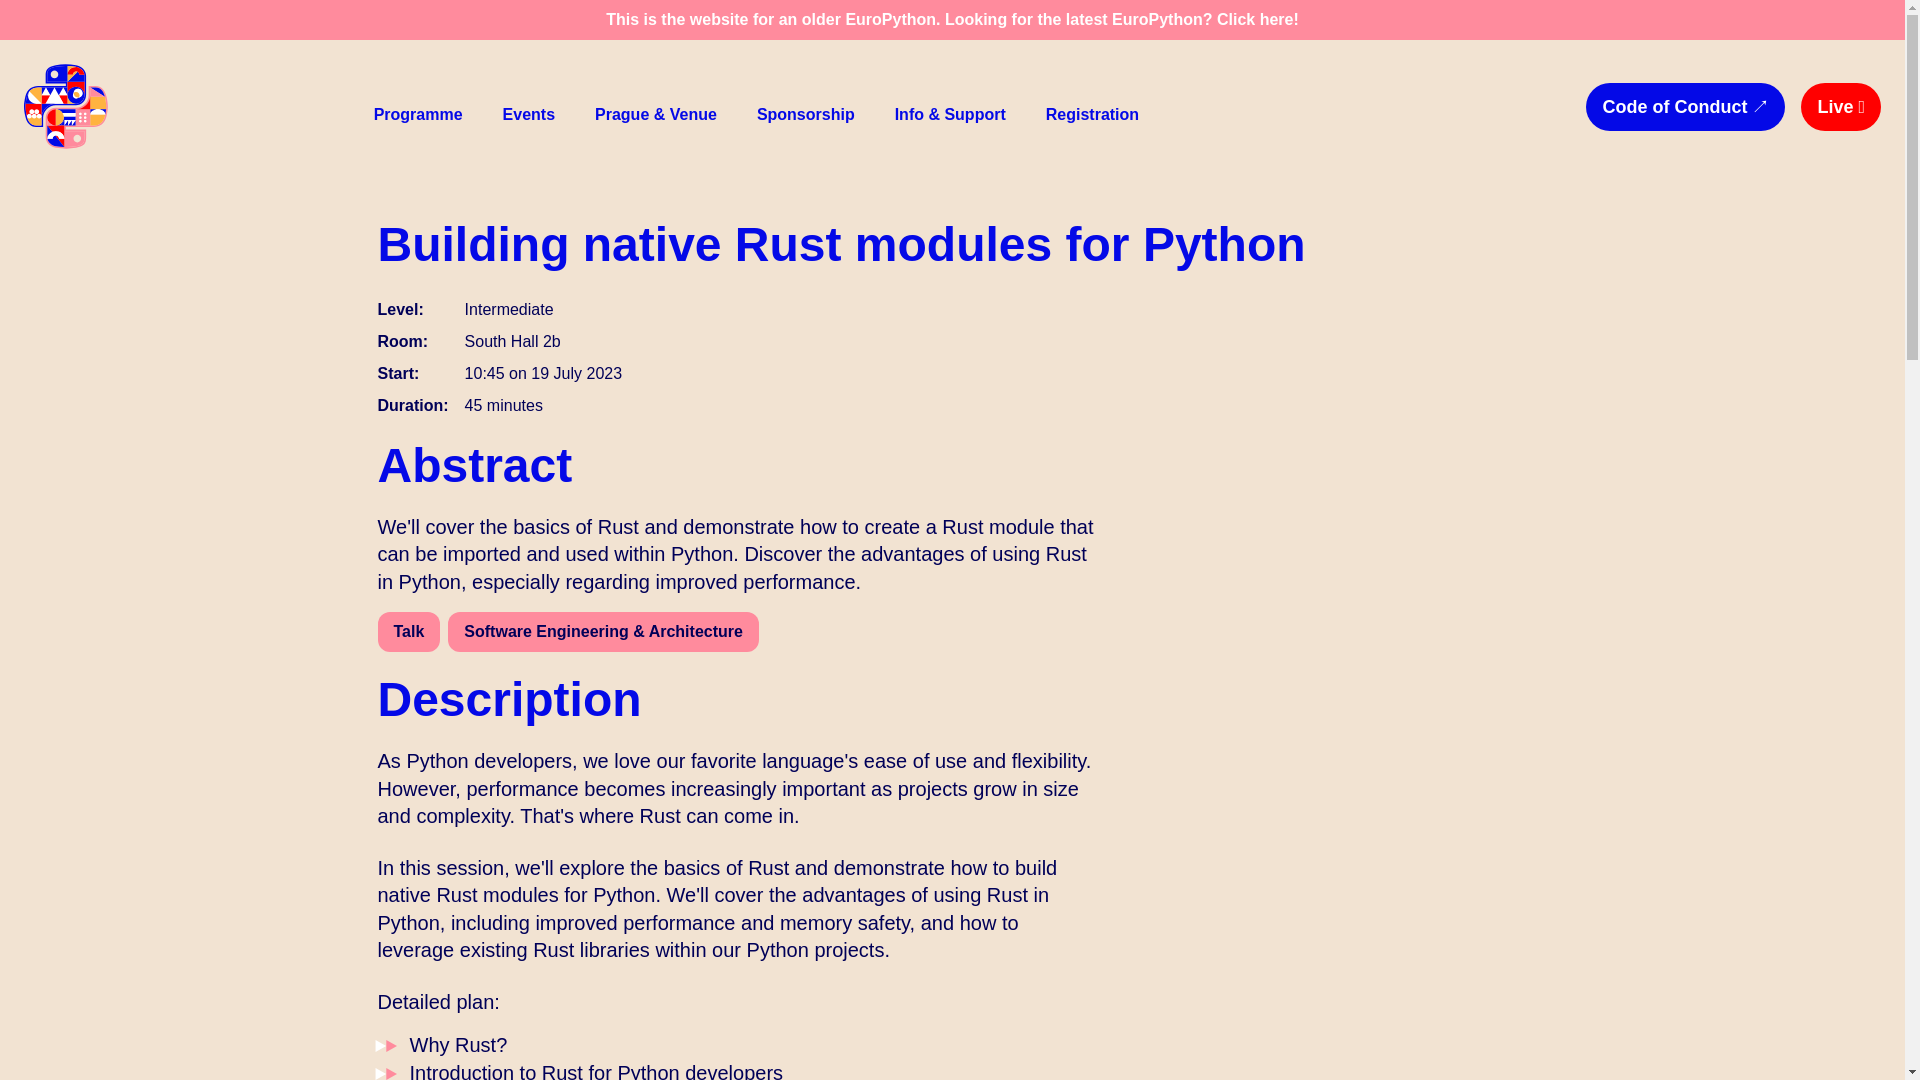  I want to click on Sponsorship, so click(806, 113).